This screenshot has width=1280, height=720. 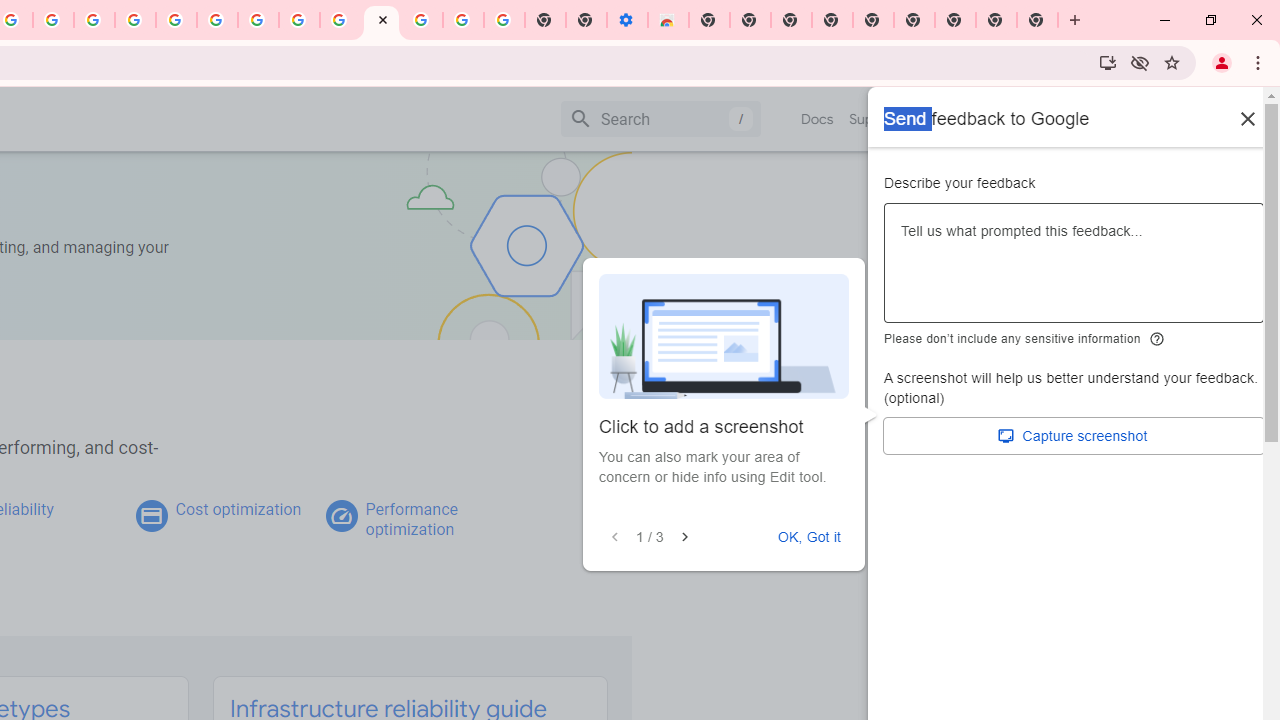 I want to click on Capture screenshot, so click(x=1074, y=436).